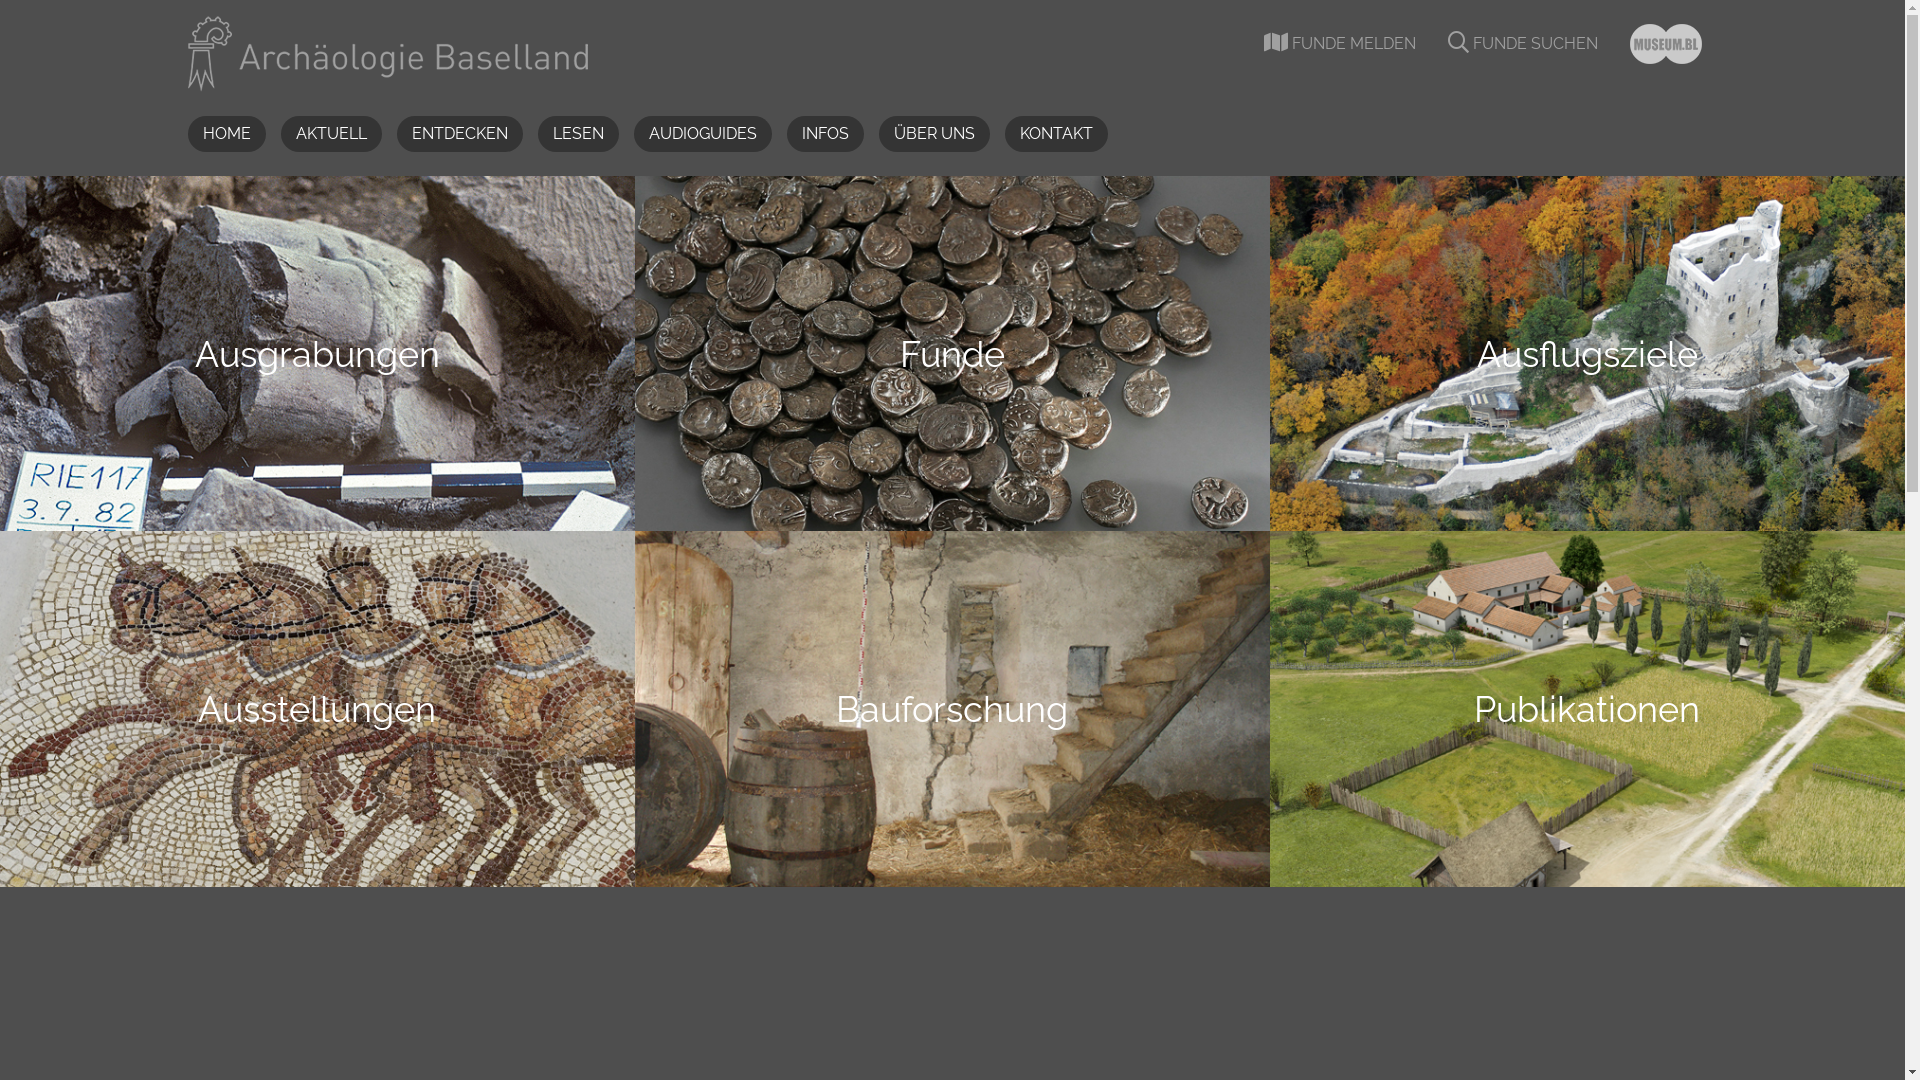 This screenshot has height=1080, width=1920. Describe the element at coordinates (703, 134) in the screenshot. I see `AUDIOGUIDES` at that location.